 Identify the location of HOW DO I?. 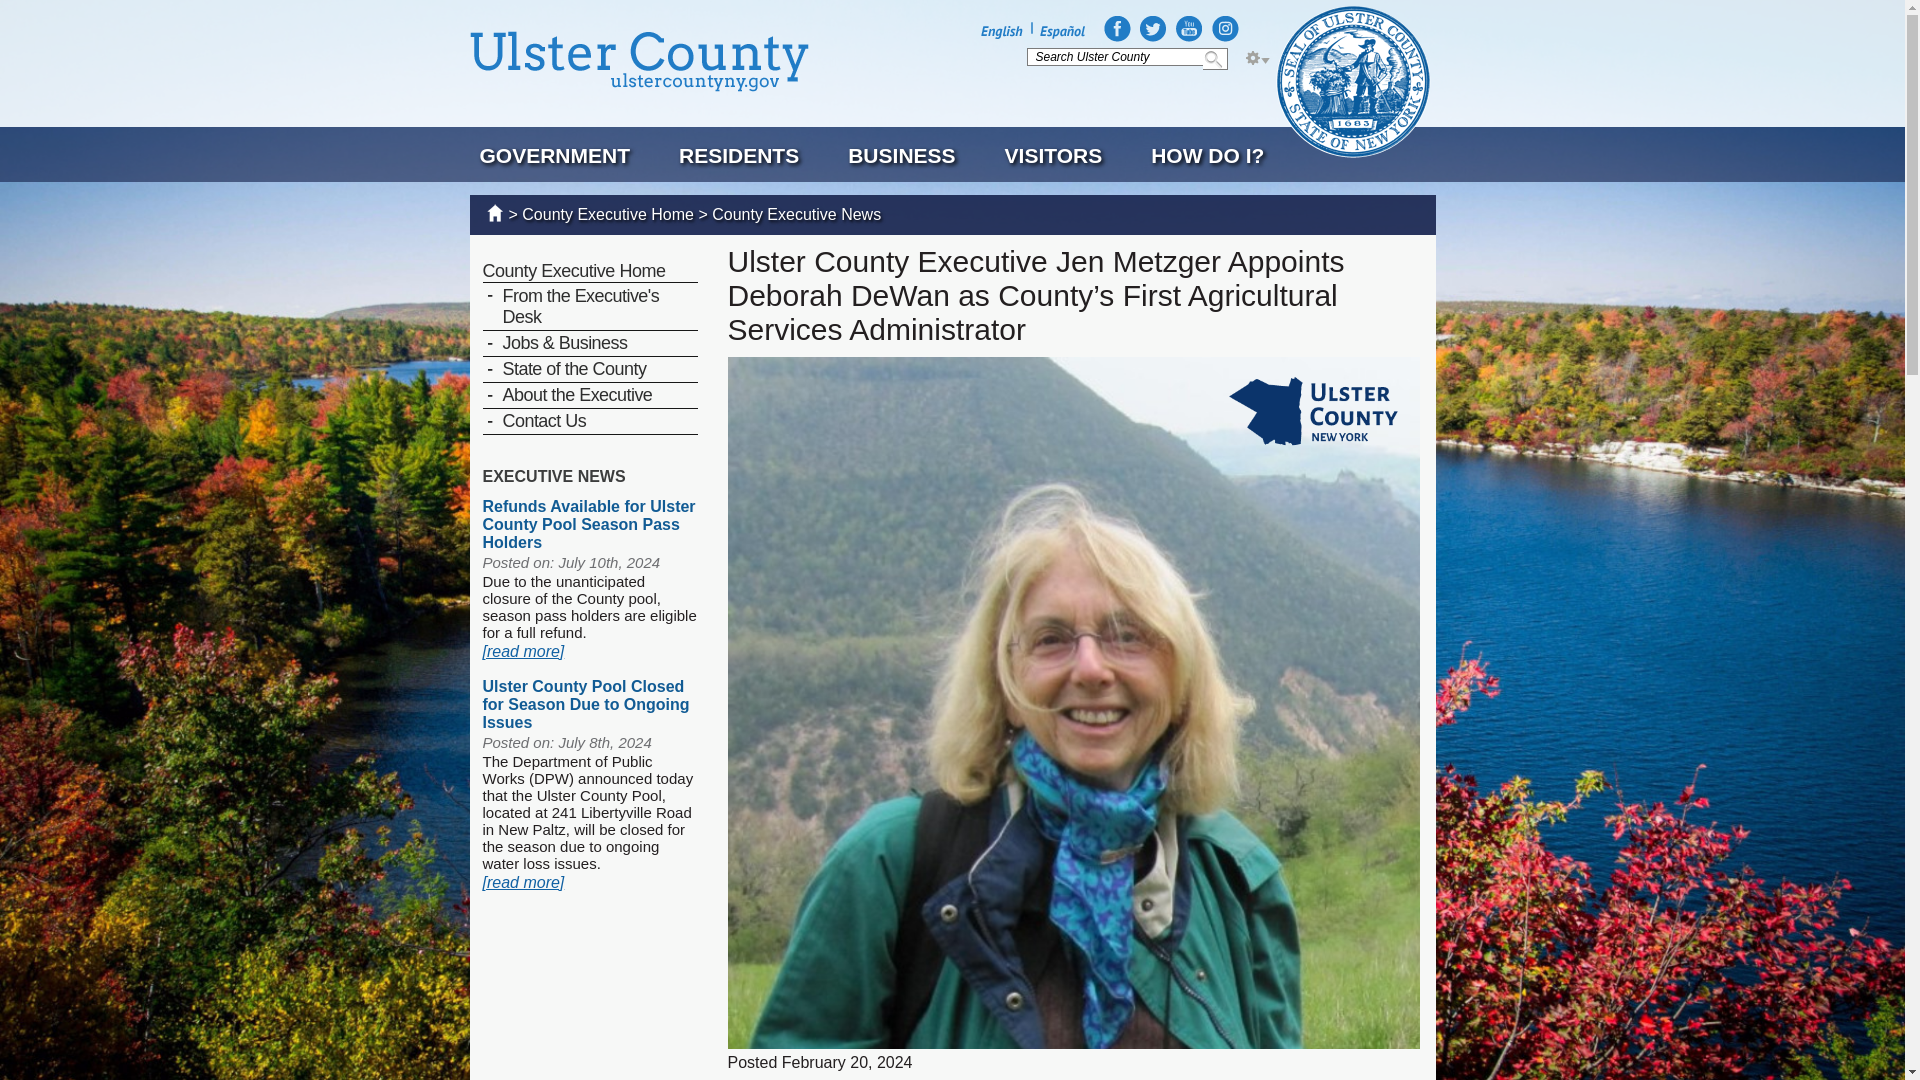
(1207, 156).